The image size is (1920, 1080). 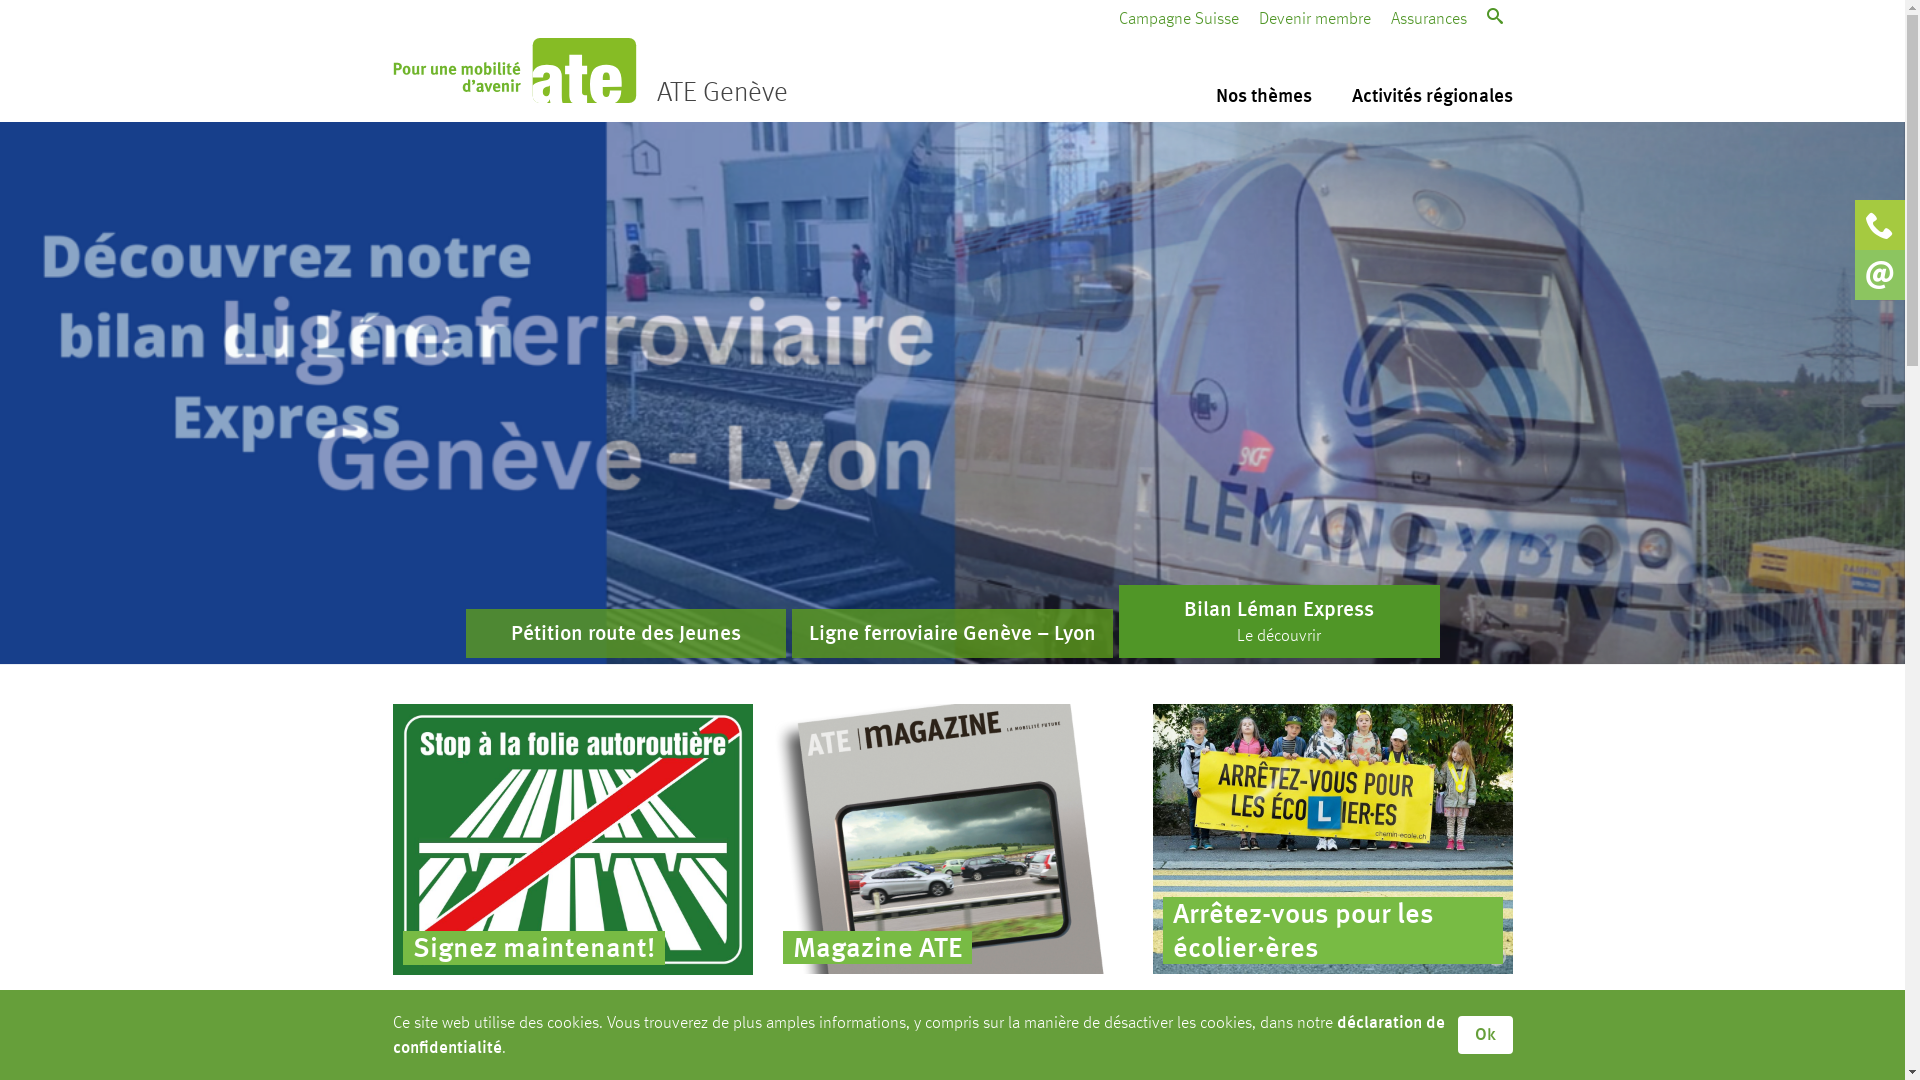 What do you see at coordinates (952, 839) in the screenshot?
I see `Magazine ATE` at bounding box center [952, 839].